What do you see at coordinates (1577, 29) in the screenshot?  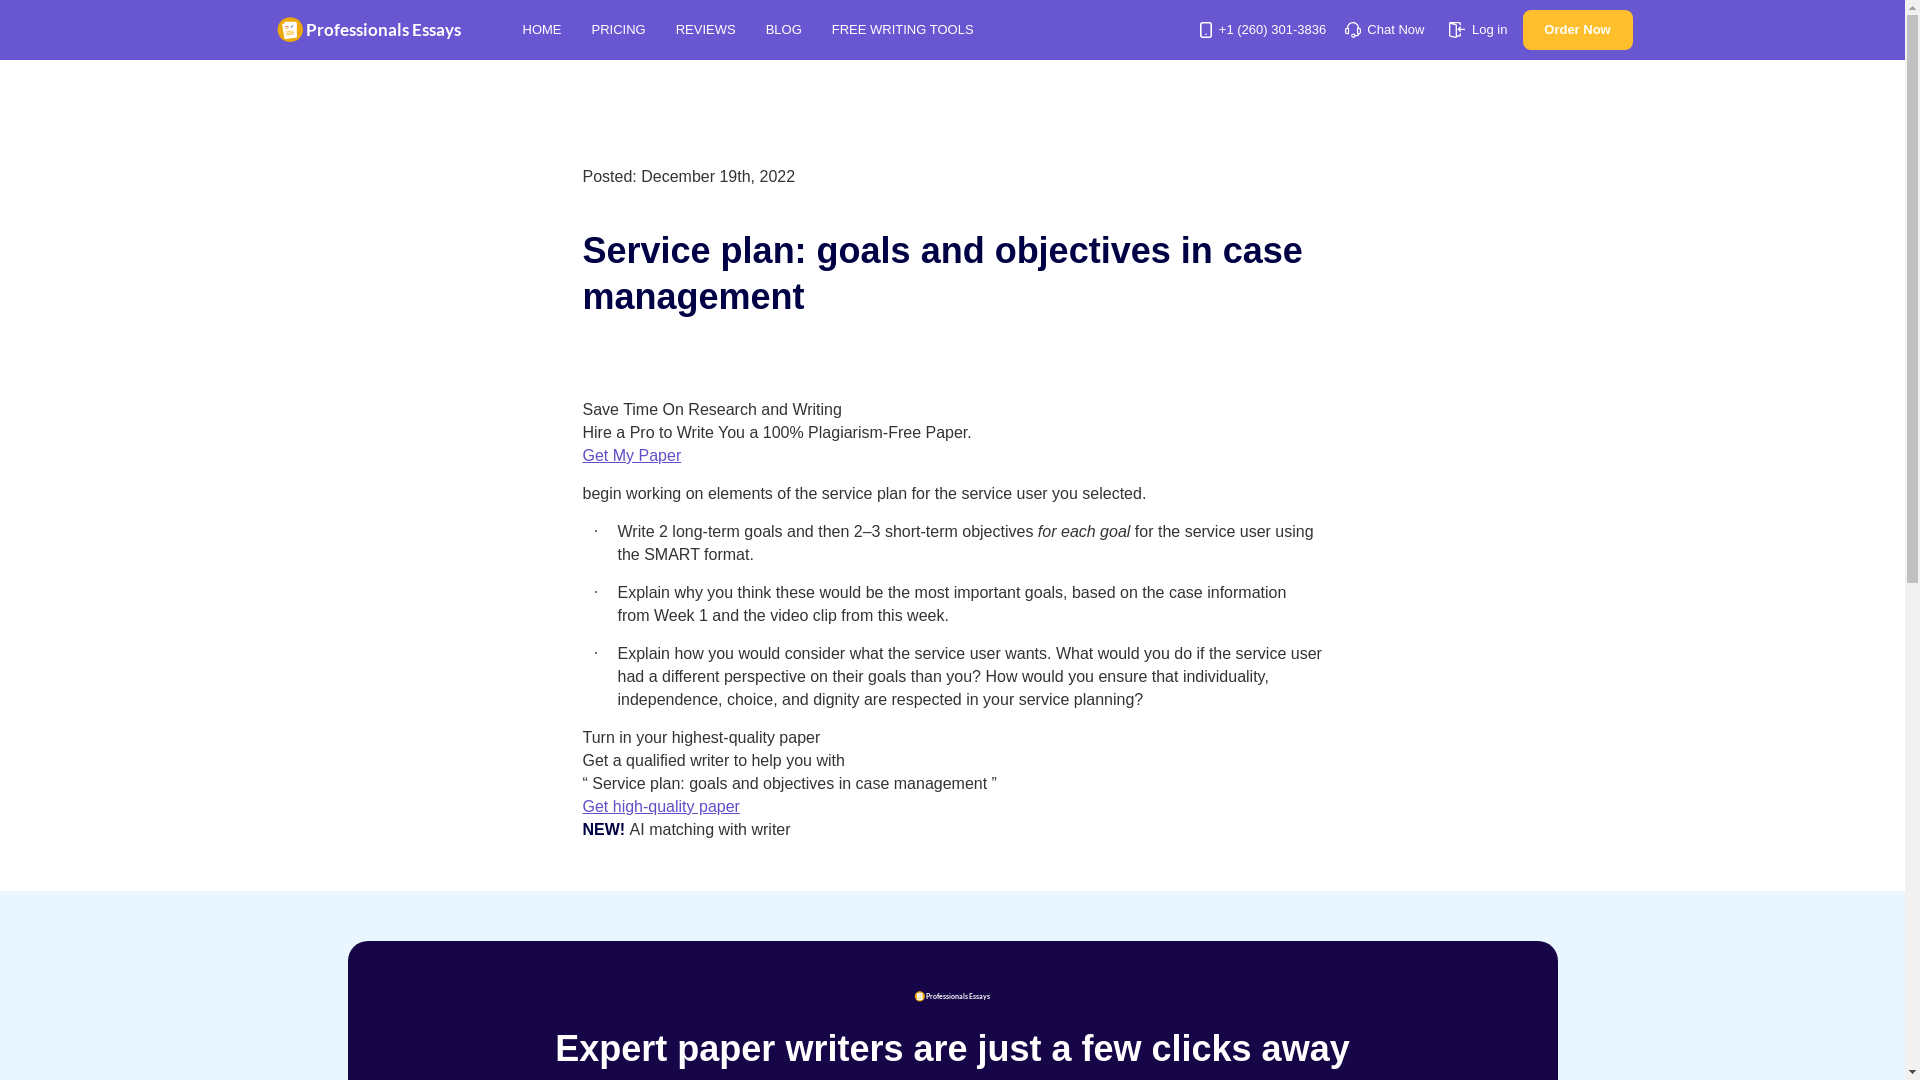 I see `Order Now` at bounding box center [1577, 29].